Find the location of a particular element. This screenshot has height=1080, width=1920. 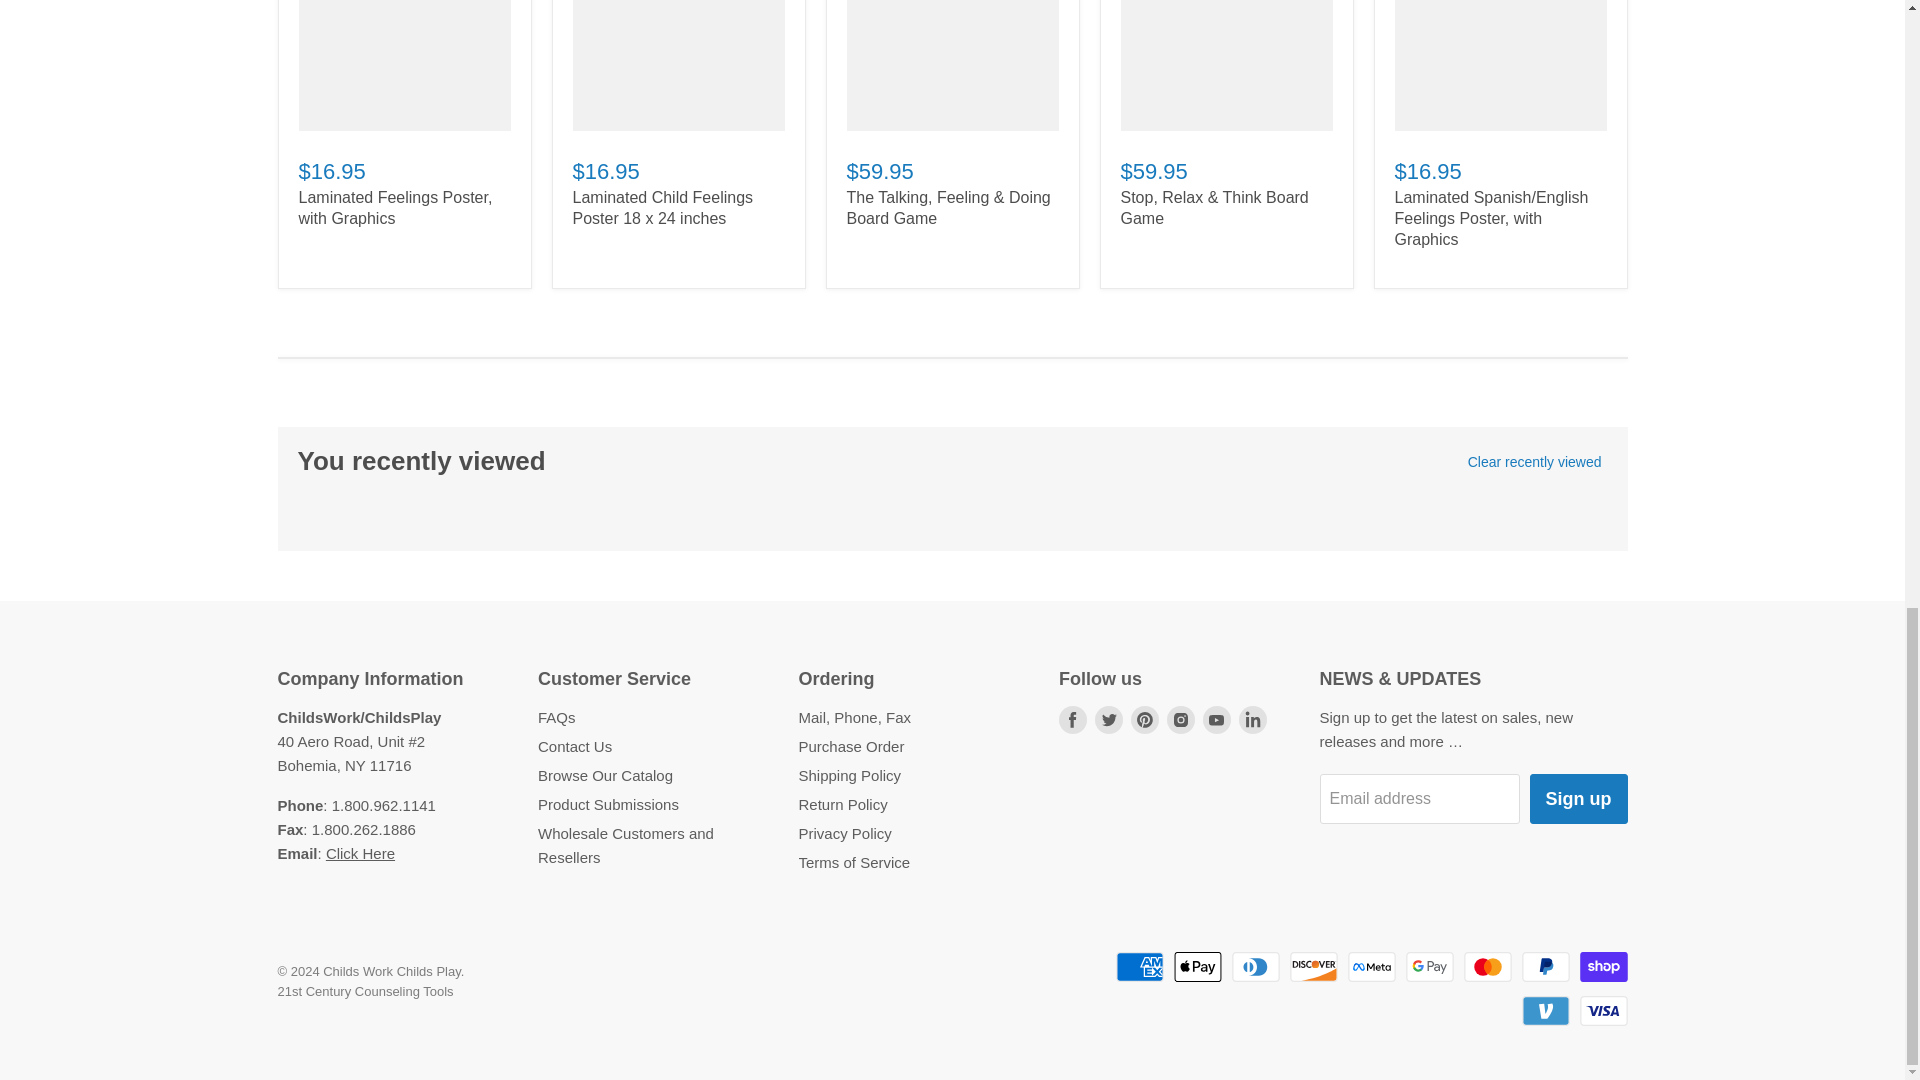

Pinterest is located at coordinates (1145, 720).